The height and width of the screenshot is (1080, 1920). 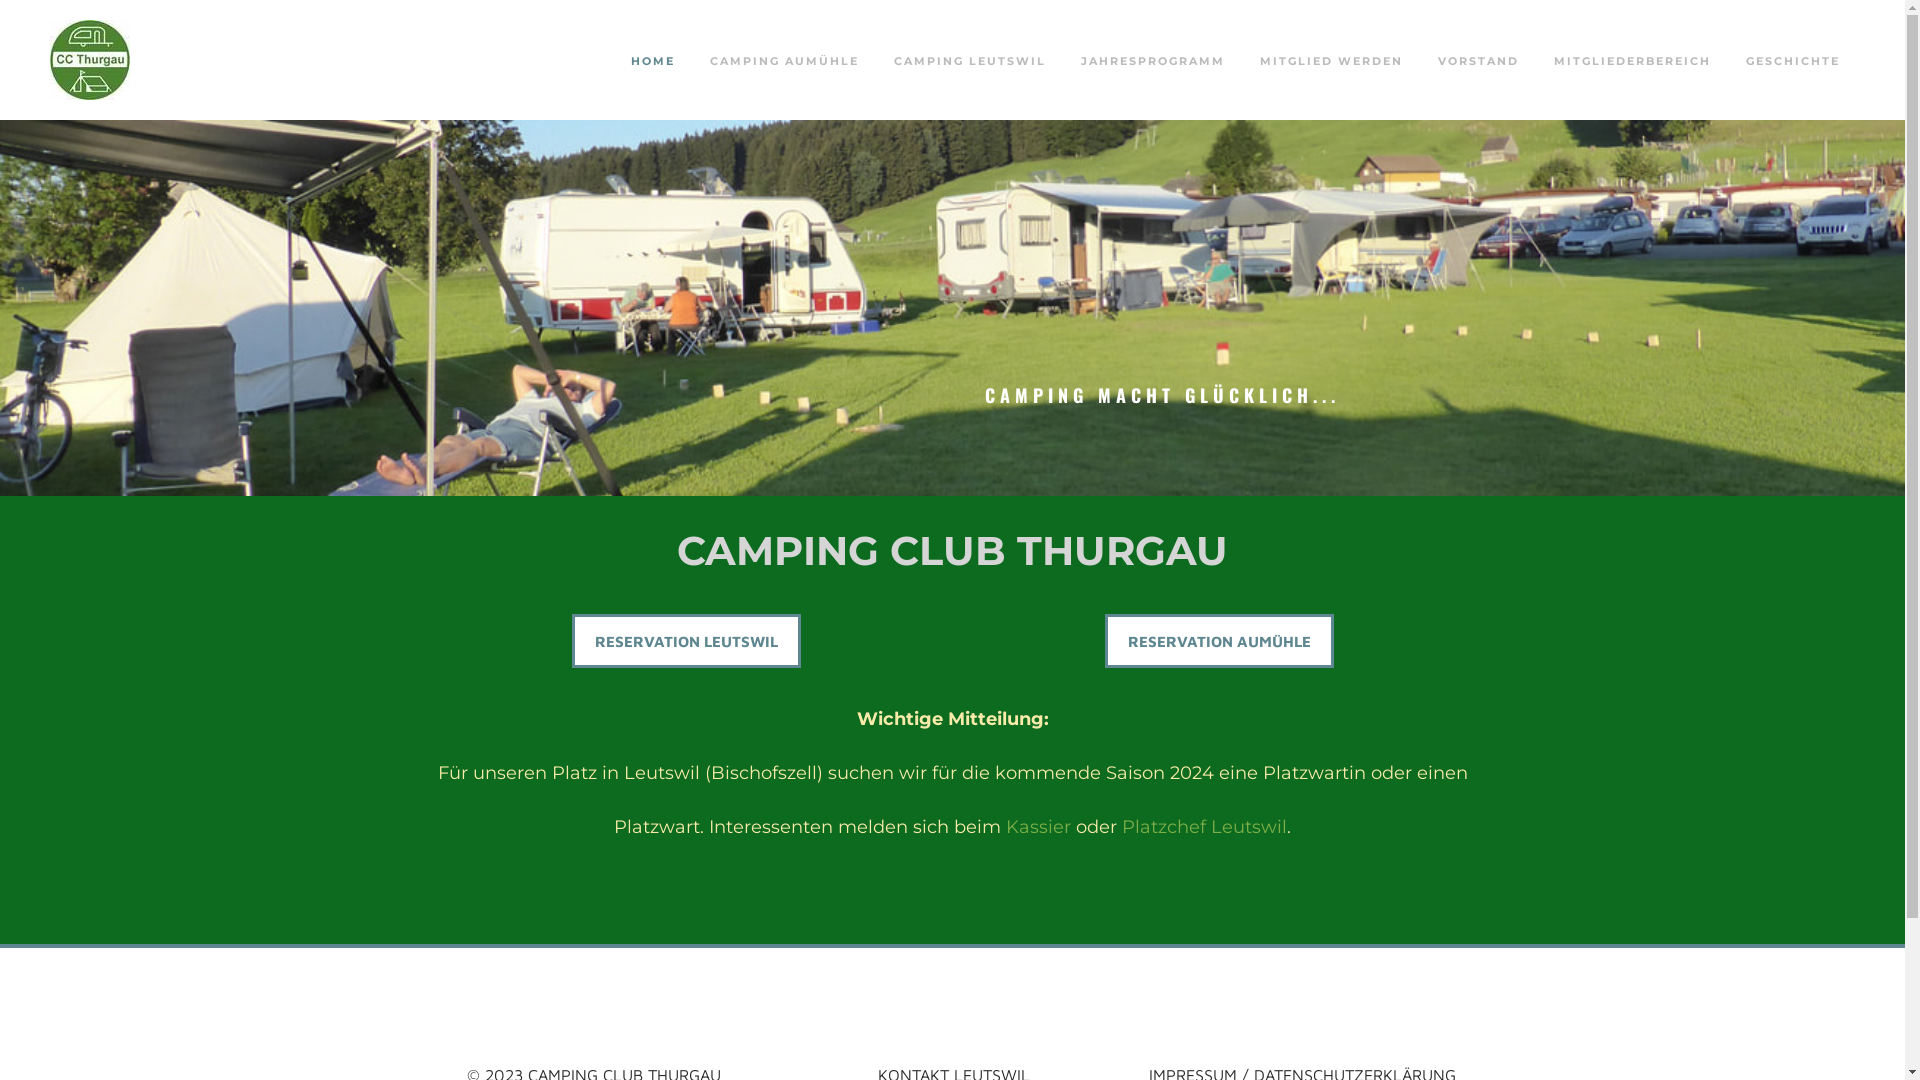 What do you see at coordinates (1038, 827) in the screenshot?
I see `Kassier` at bounding box center [1038, 827].